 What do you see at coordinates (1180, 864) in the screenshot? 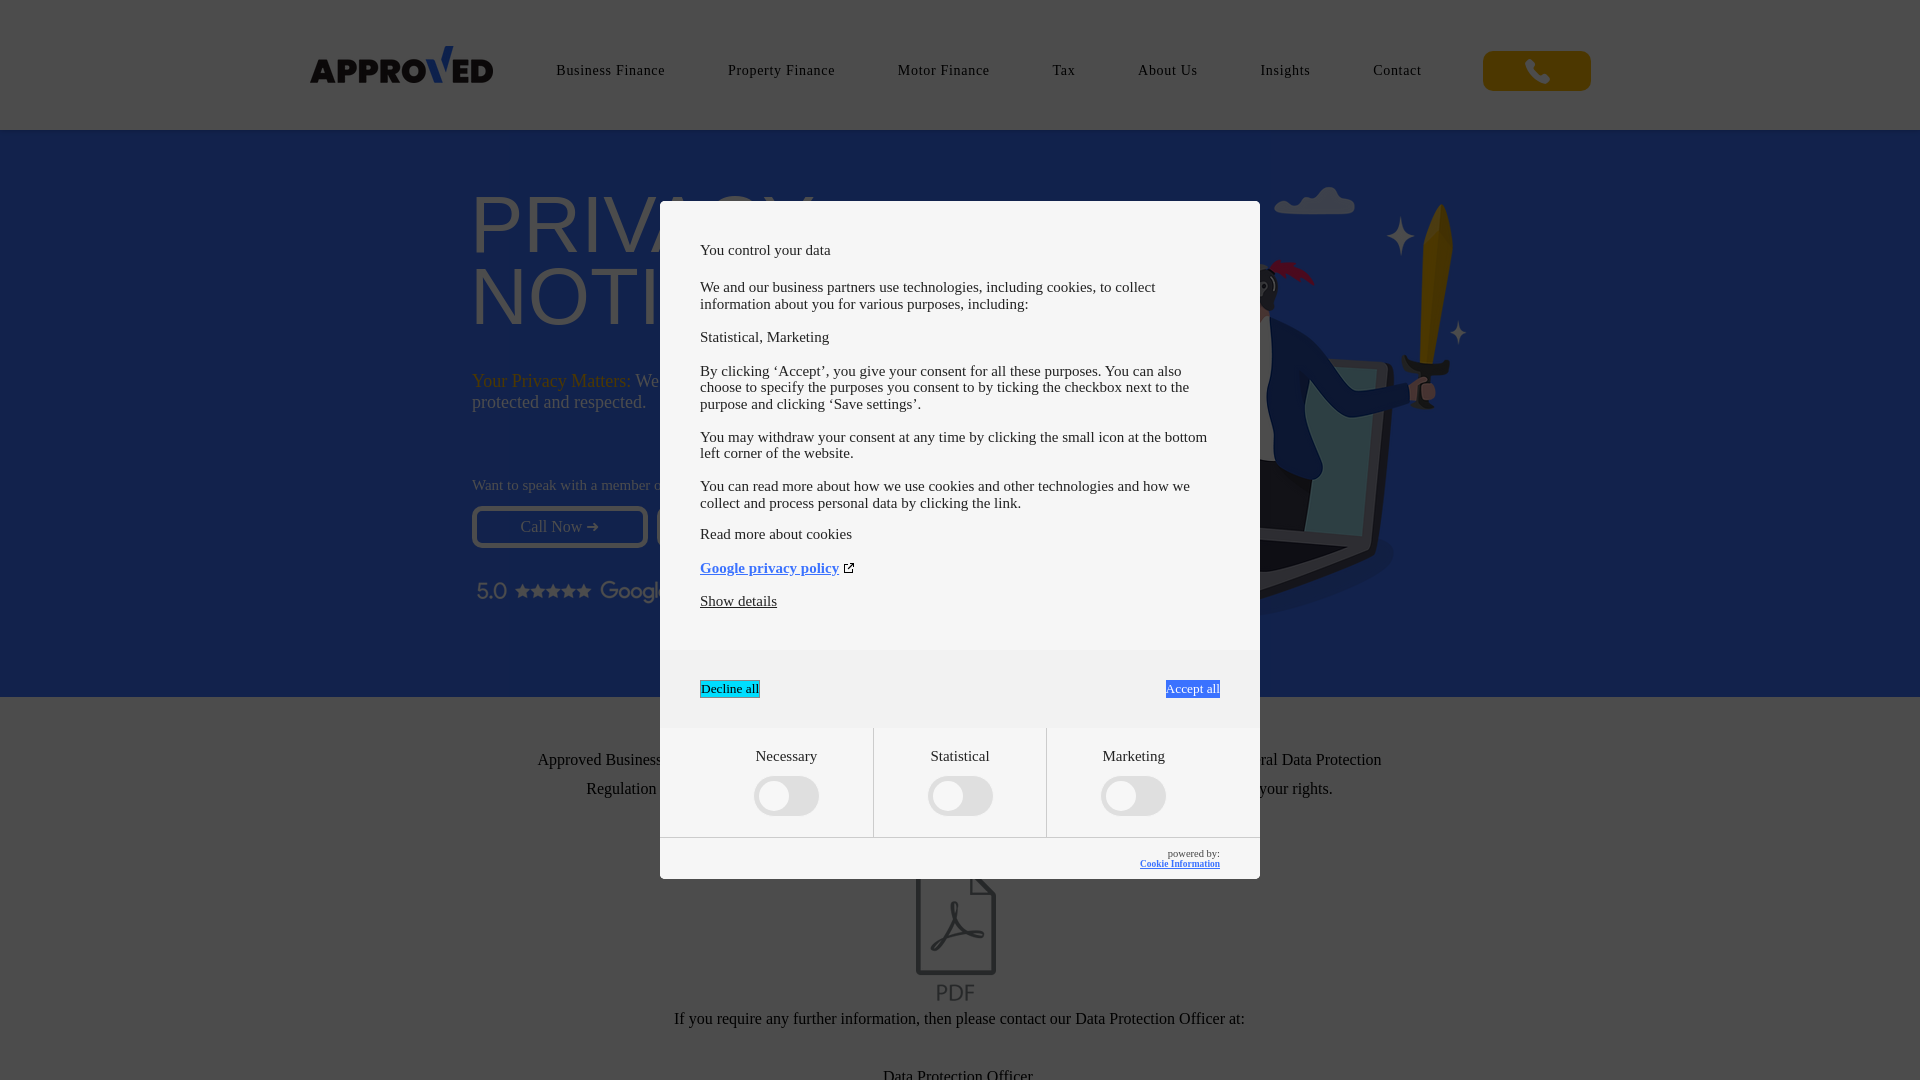
I see `Cookie Information` at bounding box center [1180, 864].